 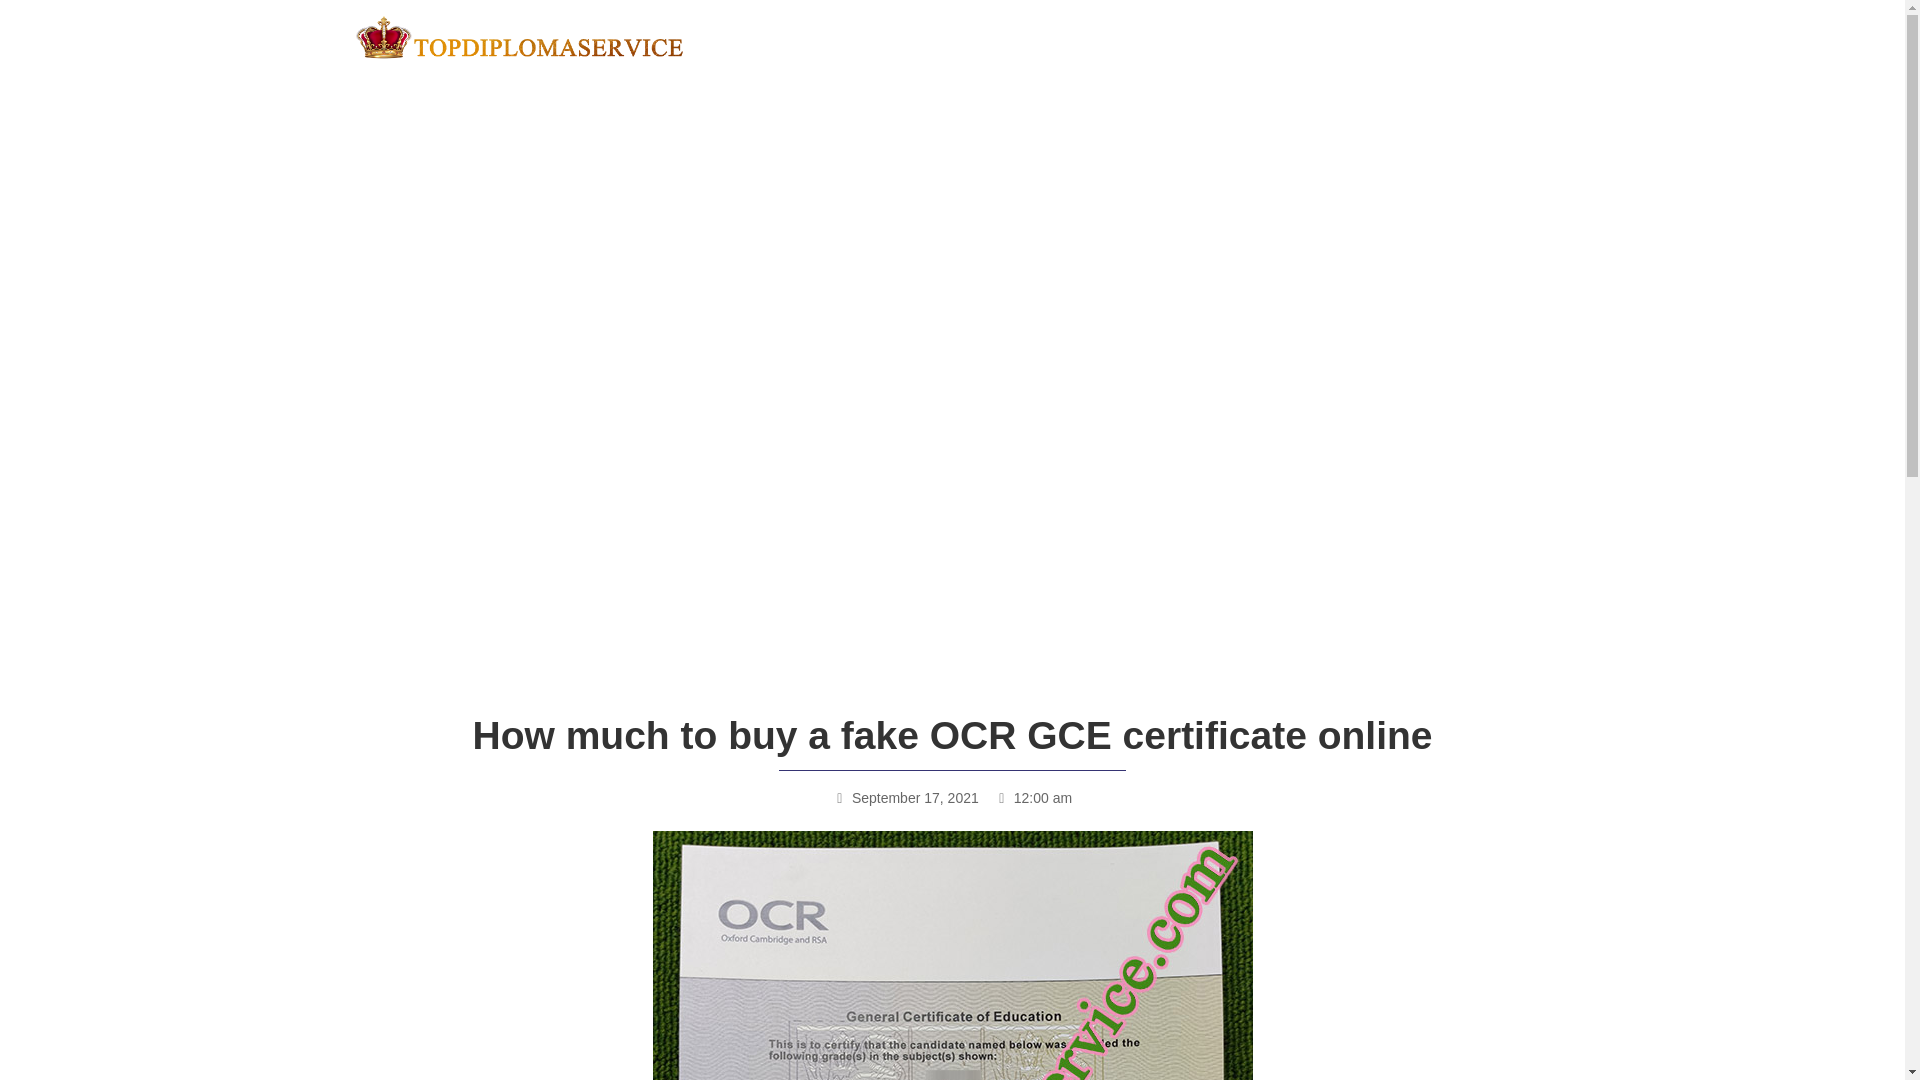 I want to click on BLOG, so click(x=1360, y=37).